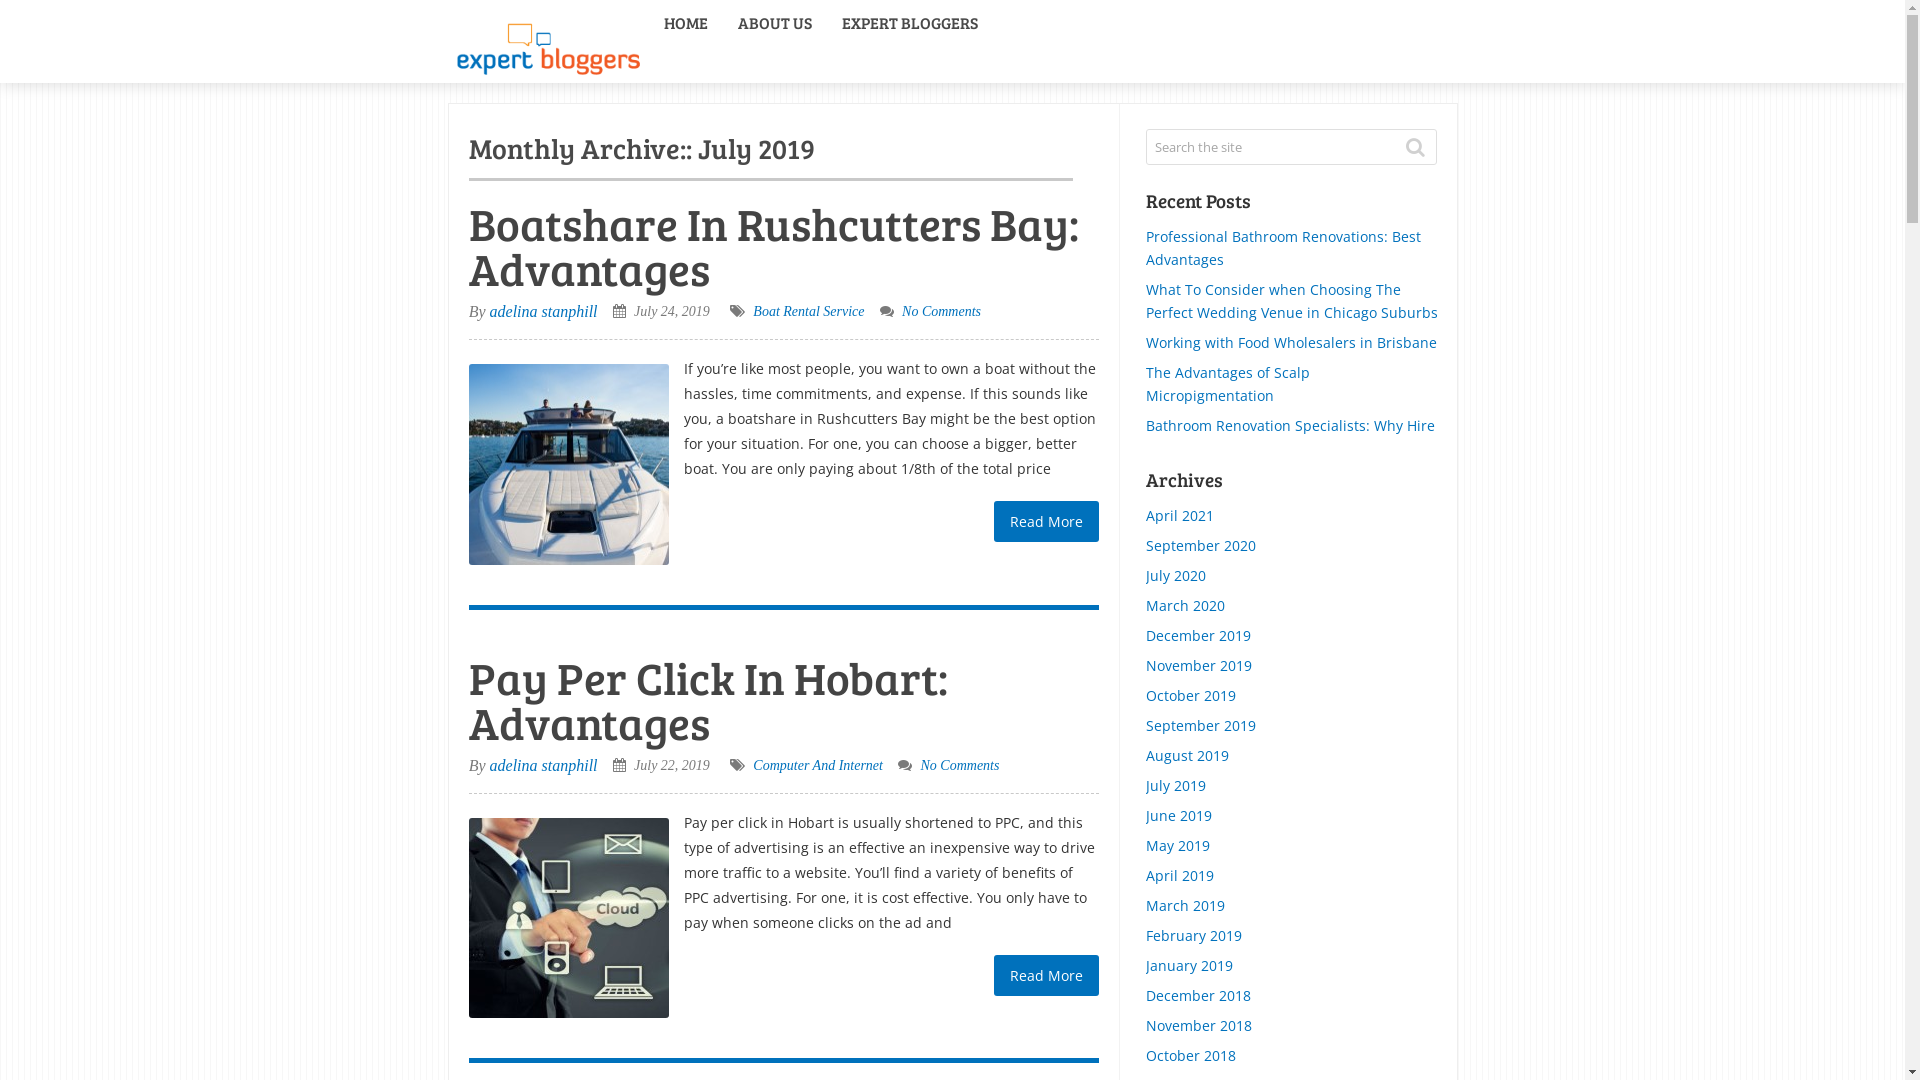  I want to click on May 2019, so click(1178, 846).